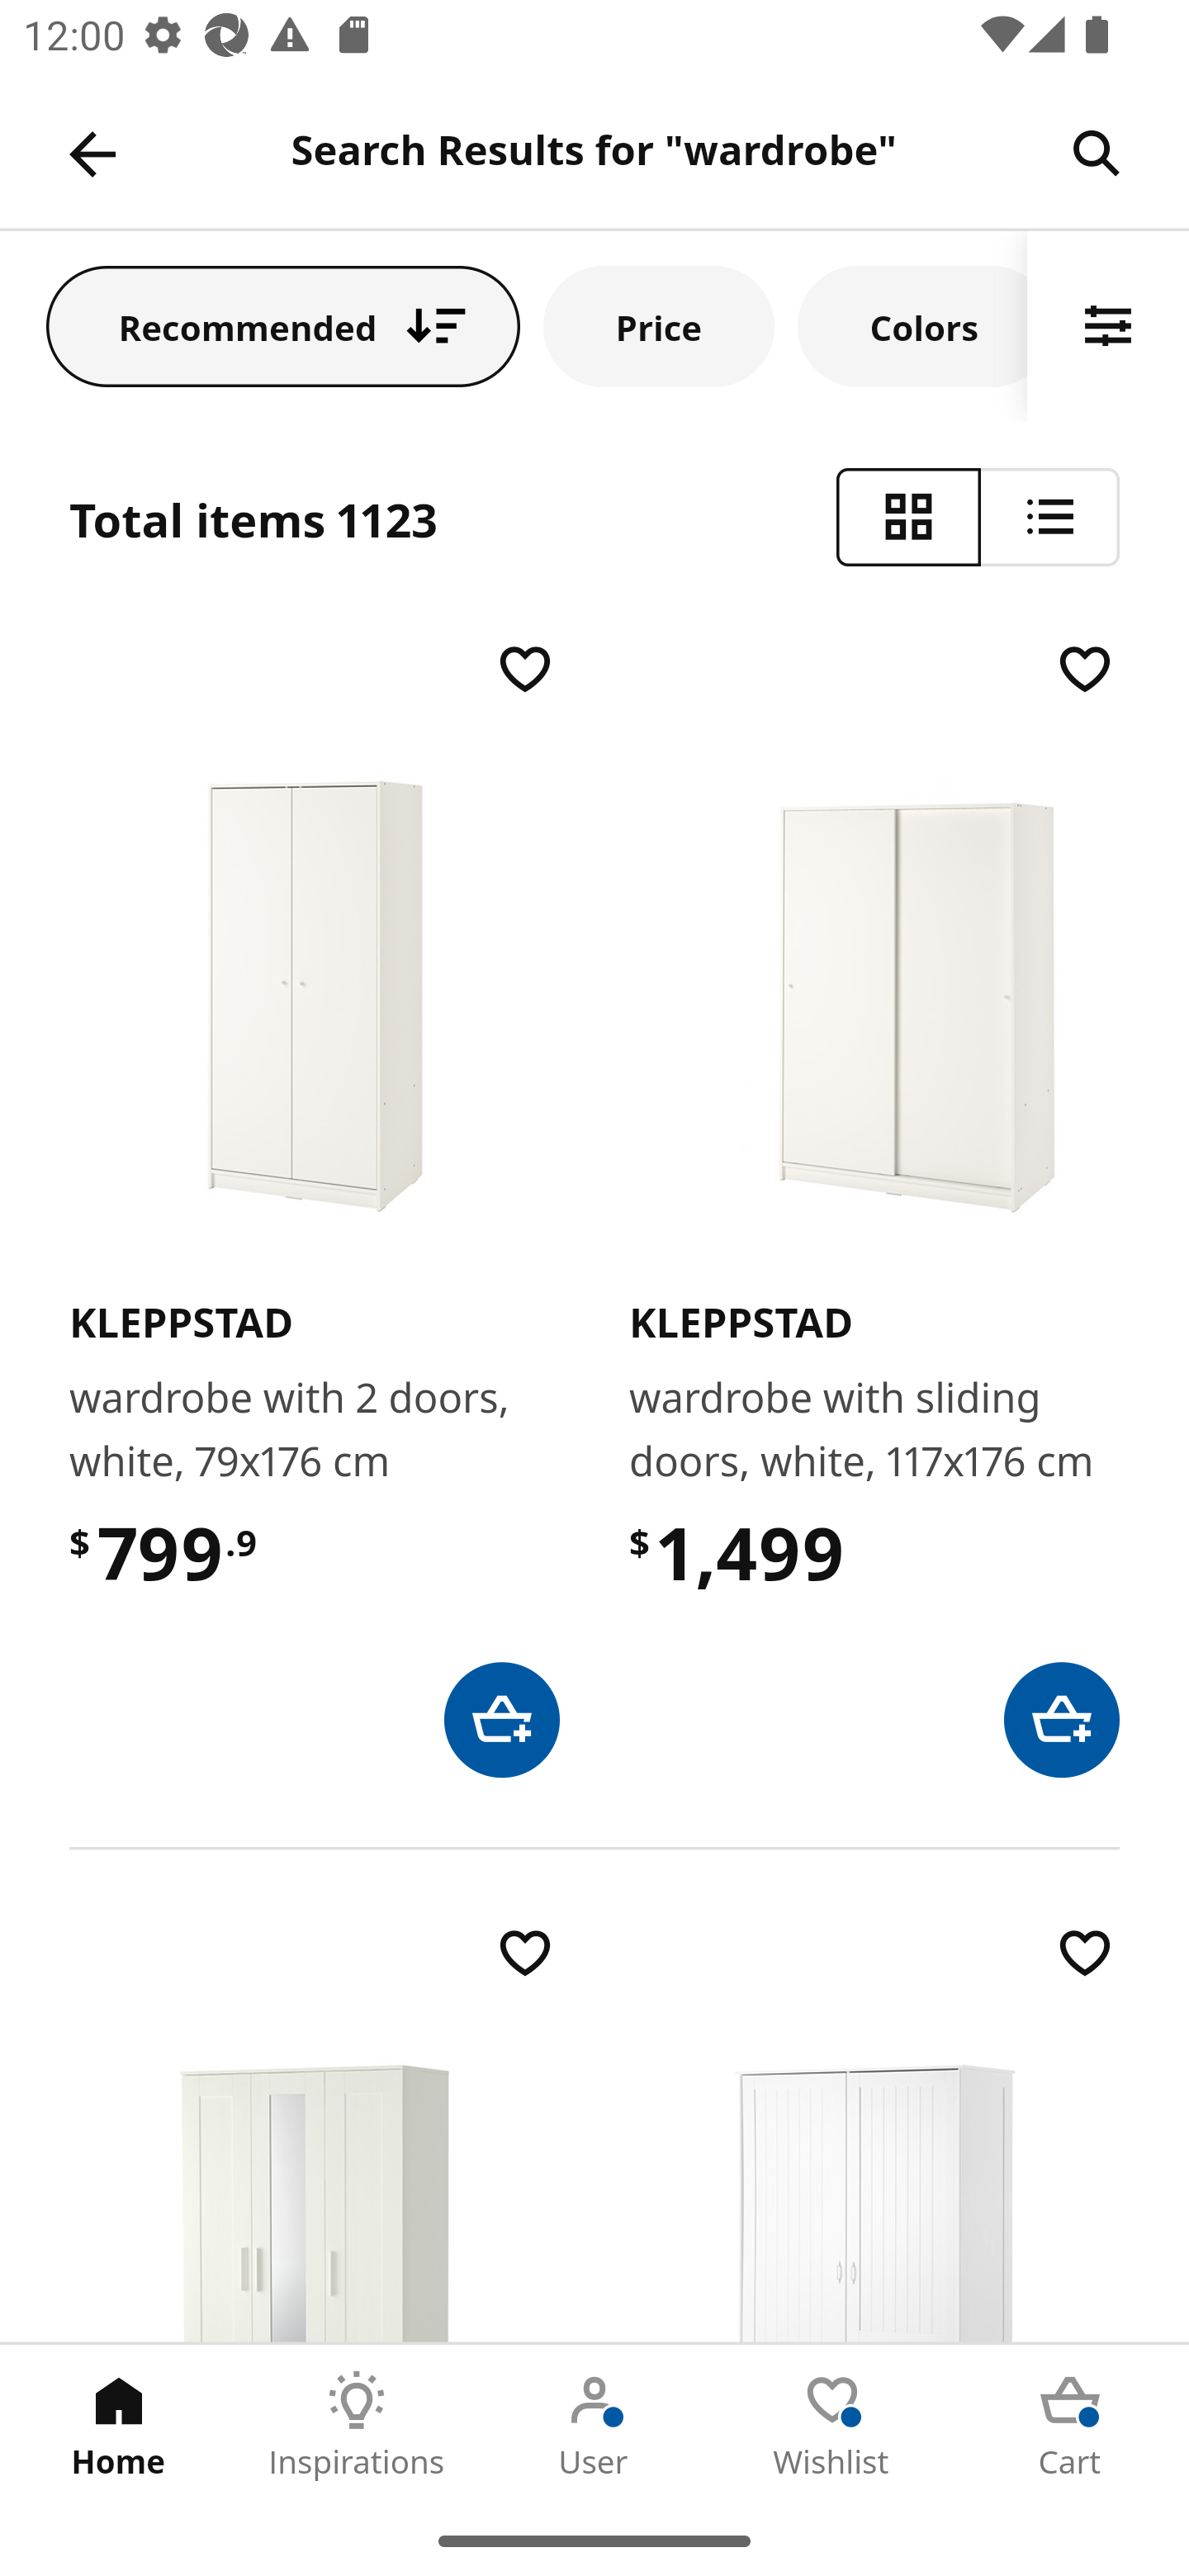  What do you see at coordinates (832, 2425) in the screenshot?
I see `Wishlist
Tab 4 of 5` at bounding box center [832, 2425].